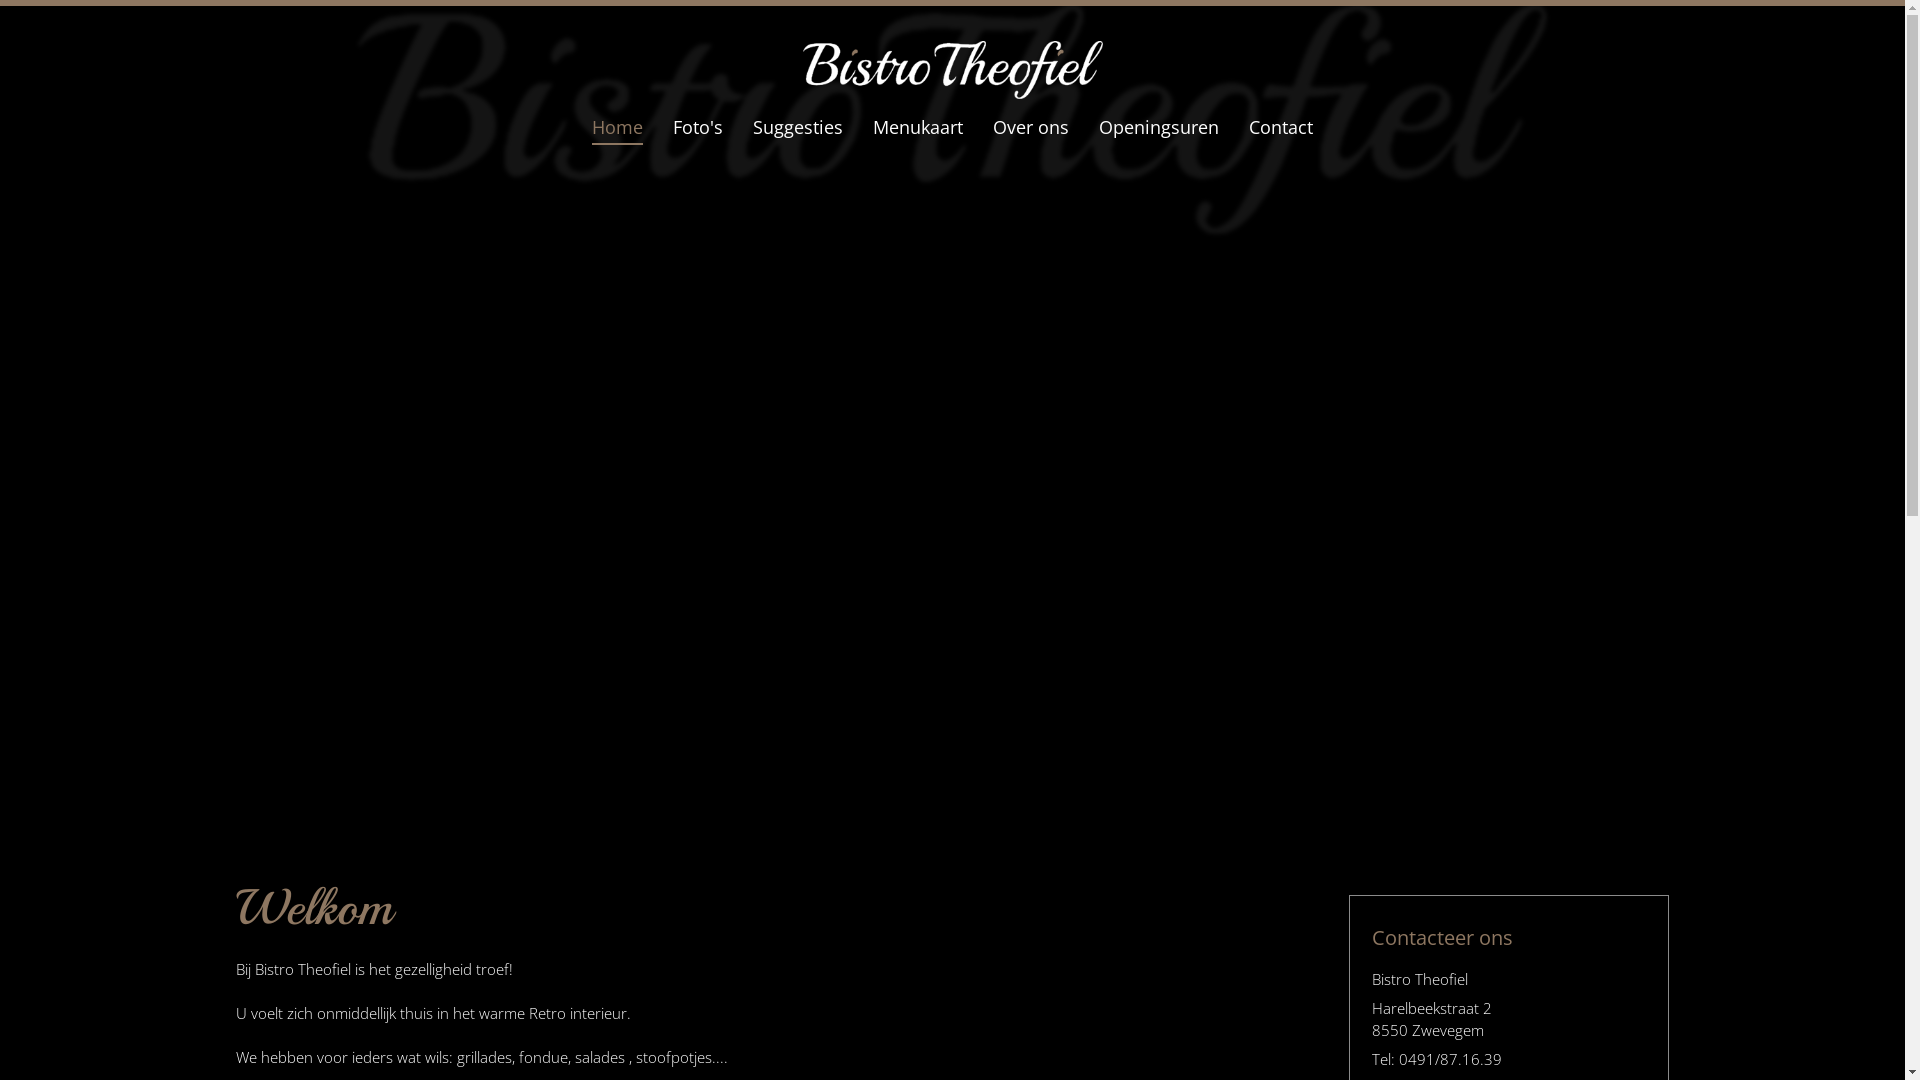 The height and width of the screenshot is (1080, 1920). What do you see at coordinates (918, 126) in the screenshot?
I see `Menukaart` at bounding box center [918, 126].